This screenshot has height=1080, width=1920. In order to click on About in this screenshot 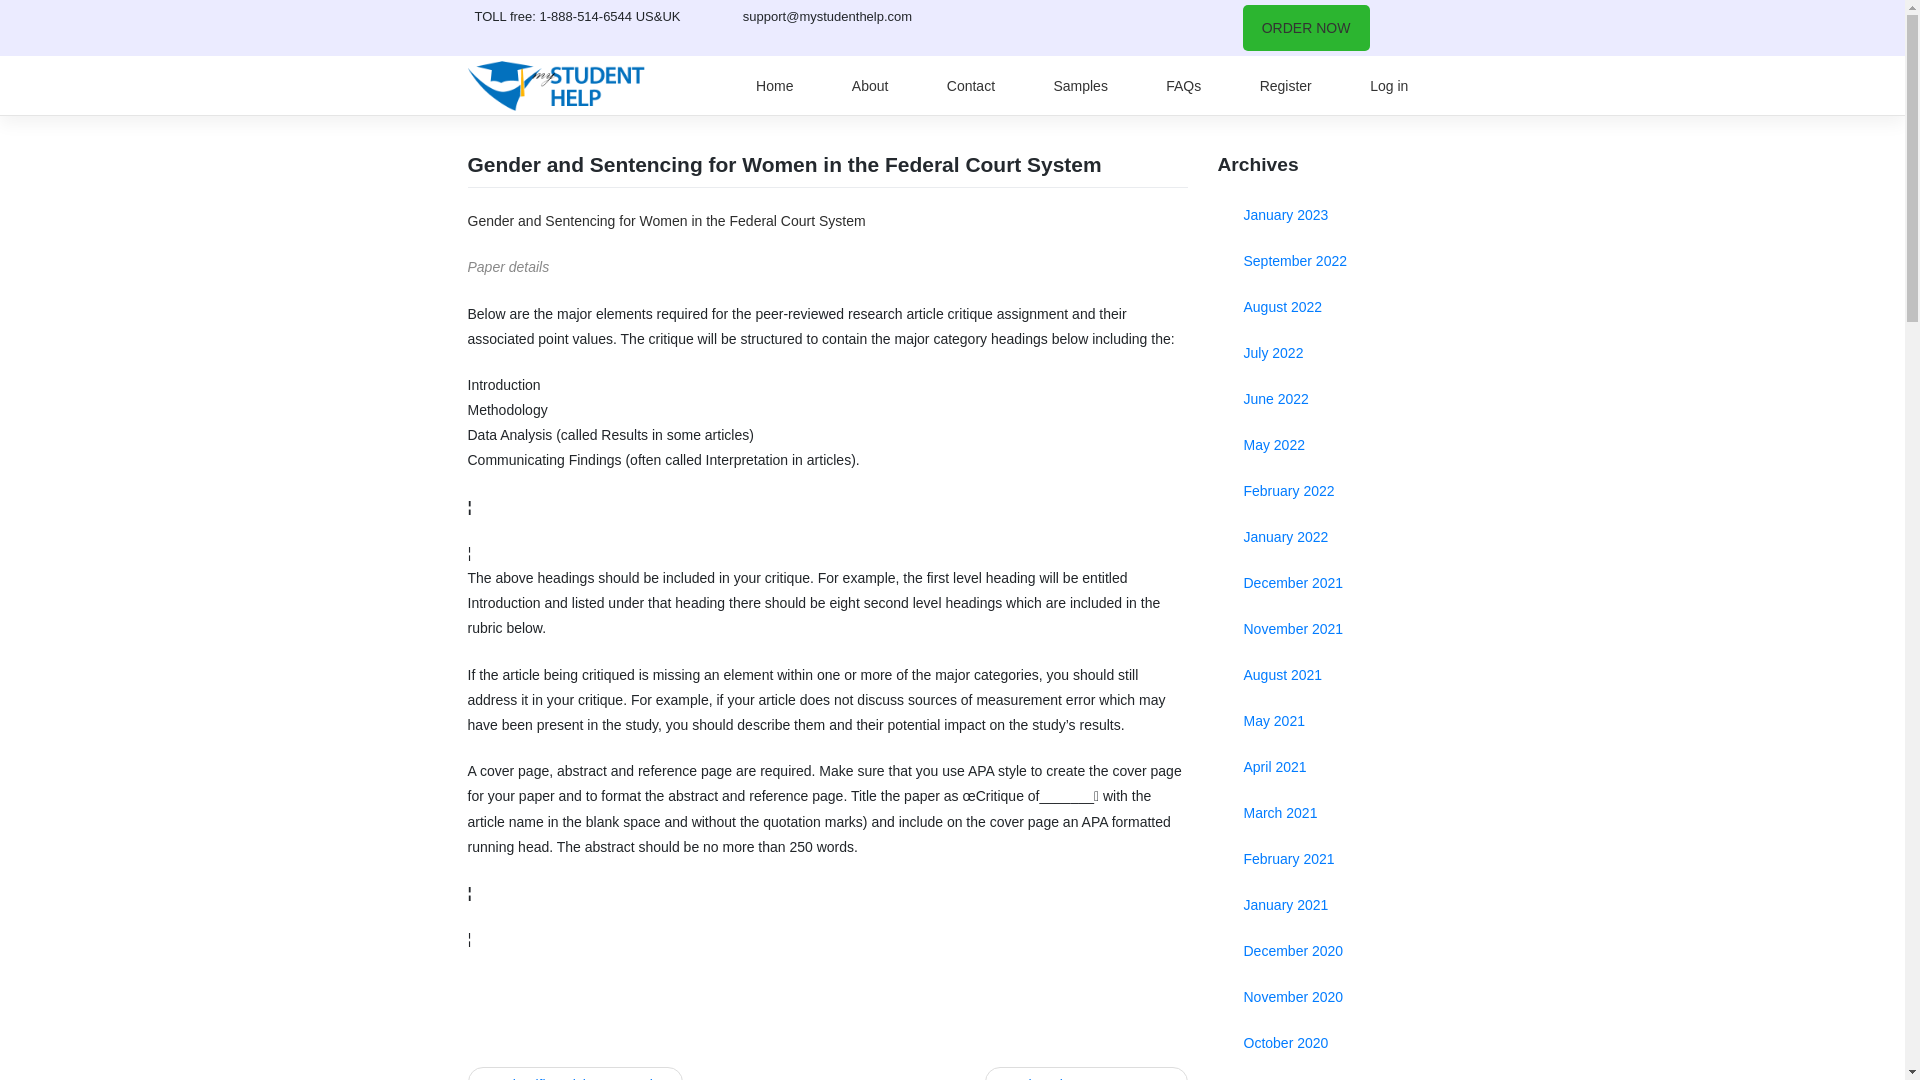, I will do `click(870, 86)`.